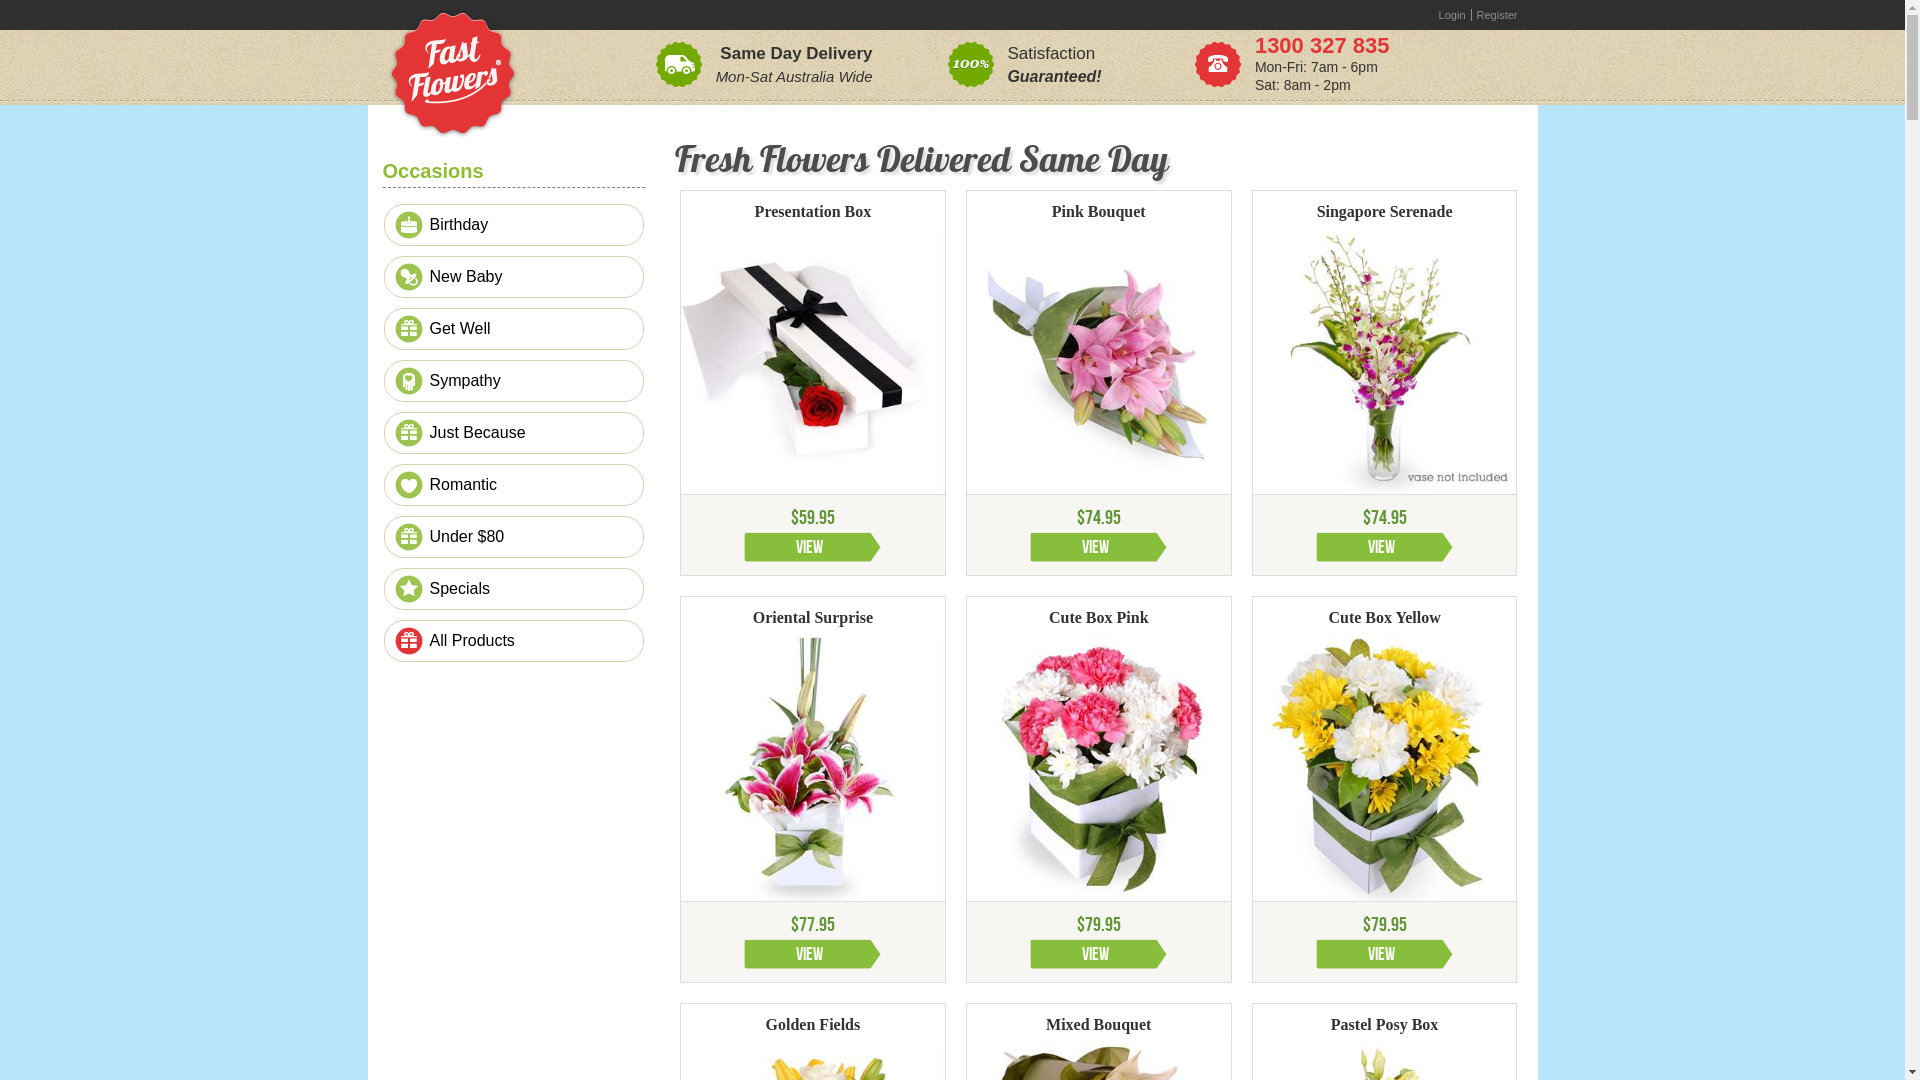 This screenshot has width=1920, height=1080. What do you see at coordinates (518, 381) in the screenshot?
I see `Sympathy` at bounding box center [518, 381].